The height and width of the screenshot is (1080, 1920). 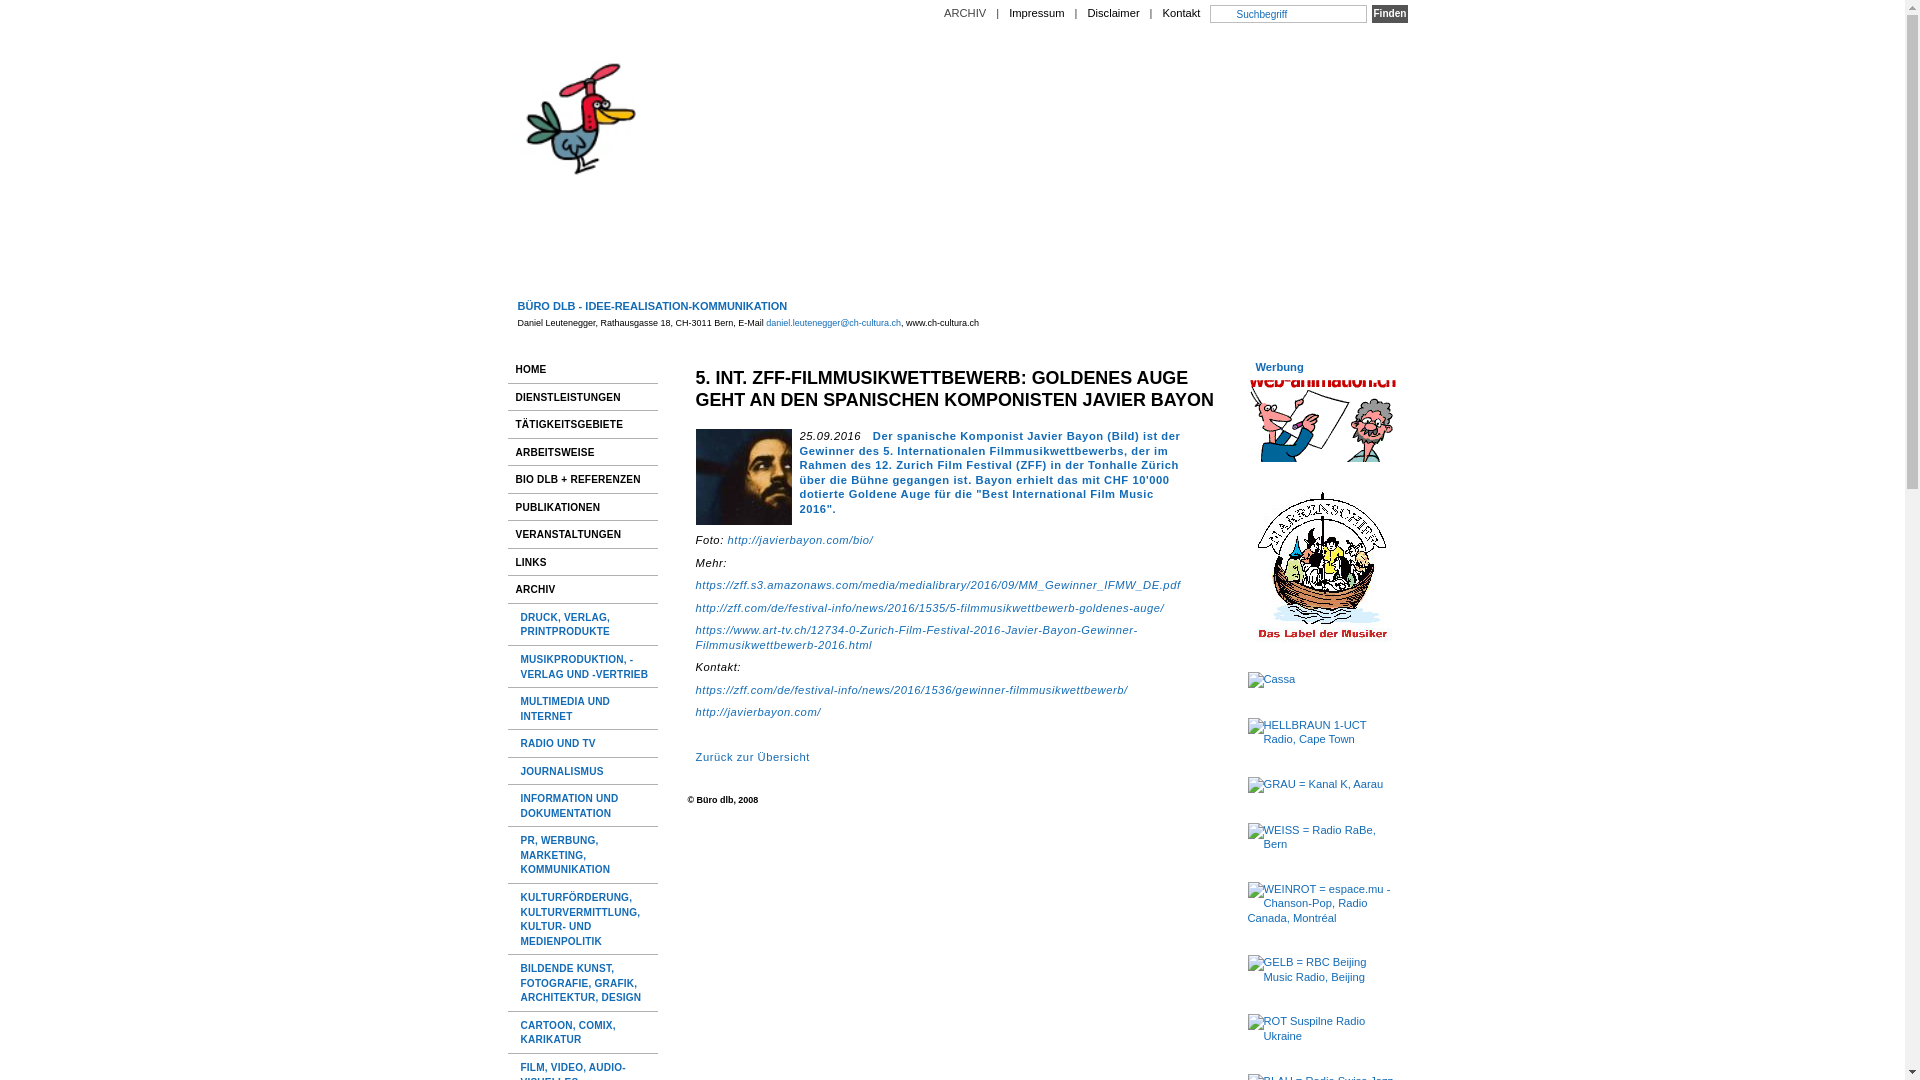 What do you see at coordinates (758, 712) in the screenshot?
I see `http://javierbayon.com/` at bounding box center [758, 712].